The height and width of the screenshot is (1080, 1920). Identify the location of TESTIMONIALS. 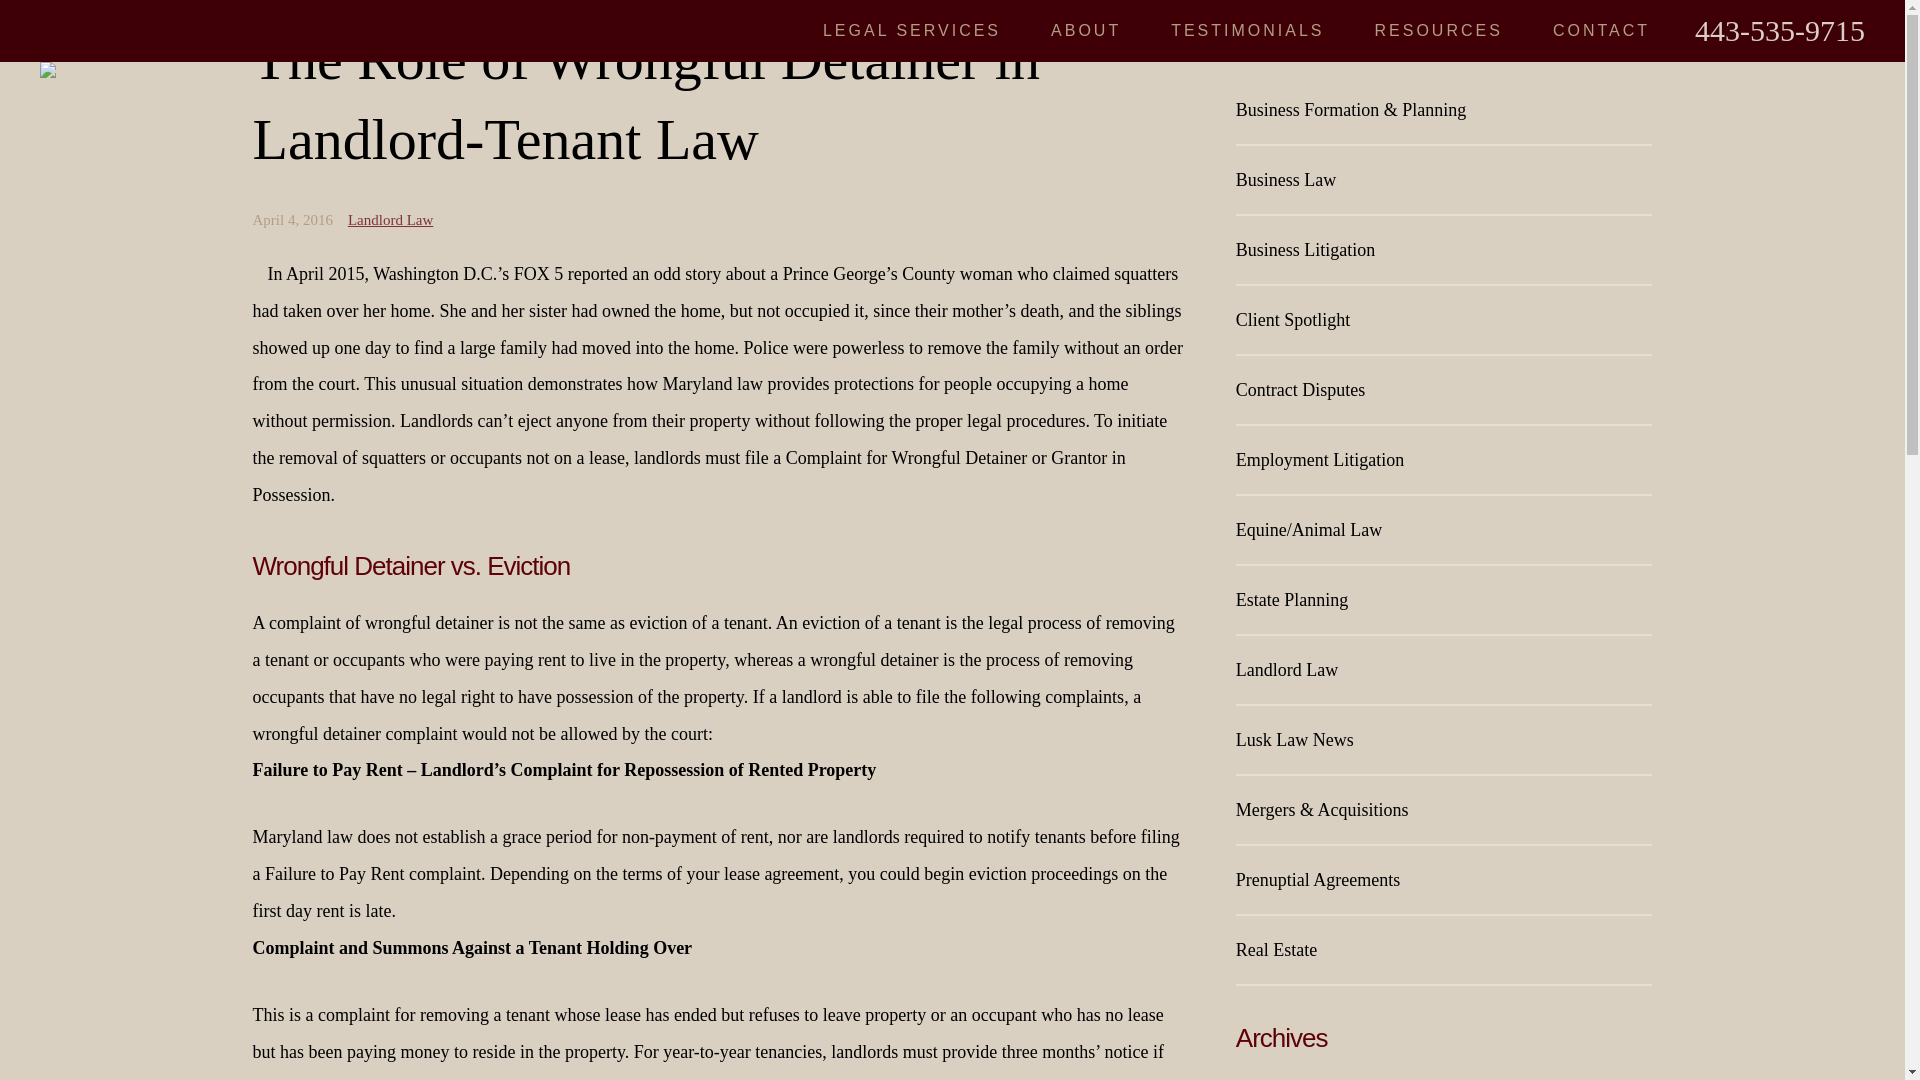
(1248, 30).